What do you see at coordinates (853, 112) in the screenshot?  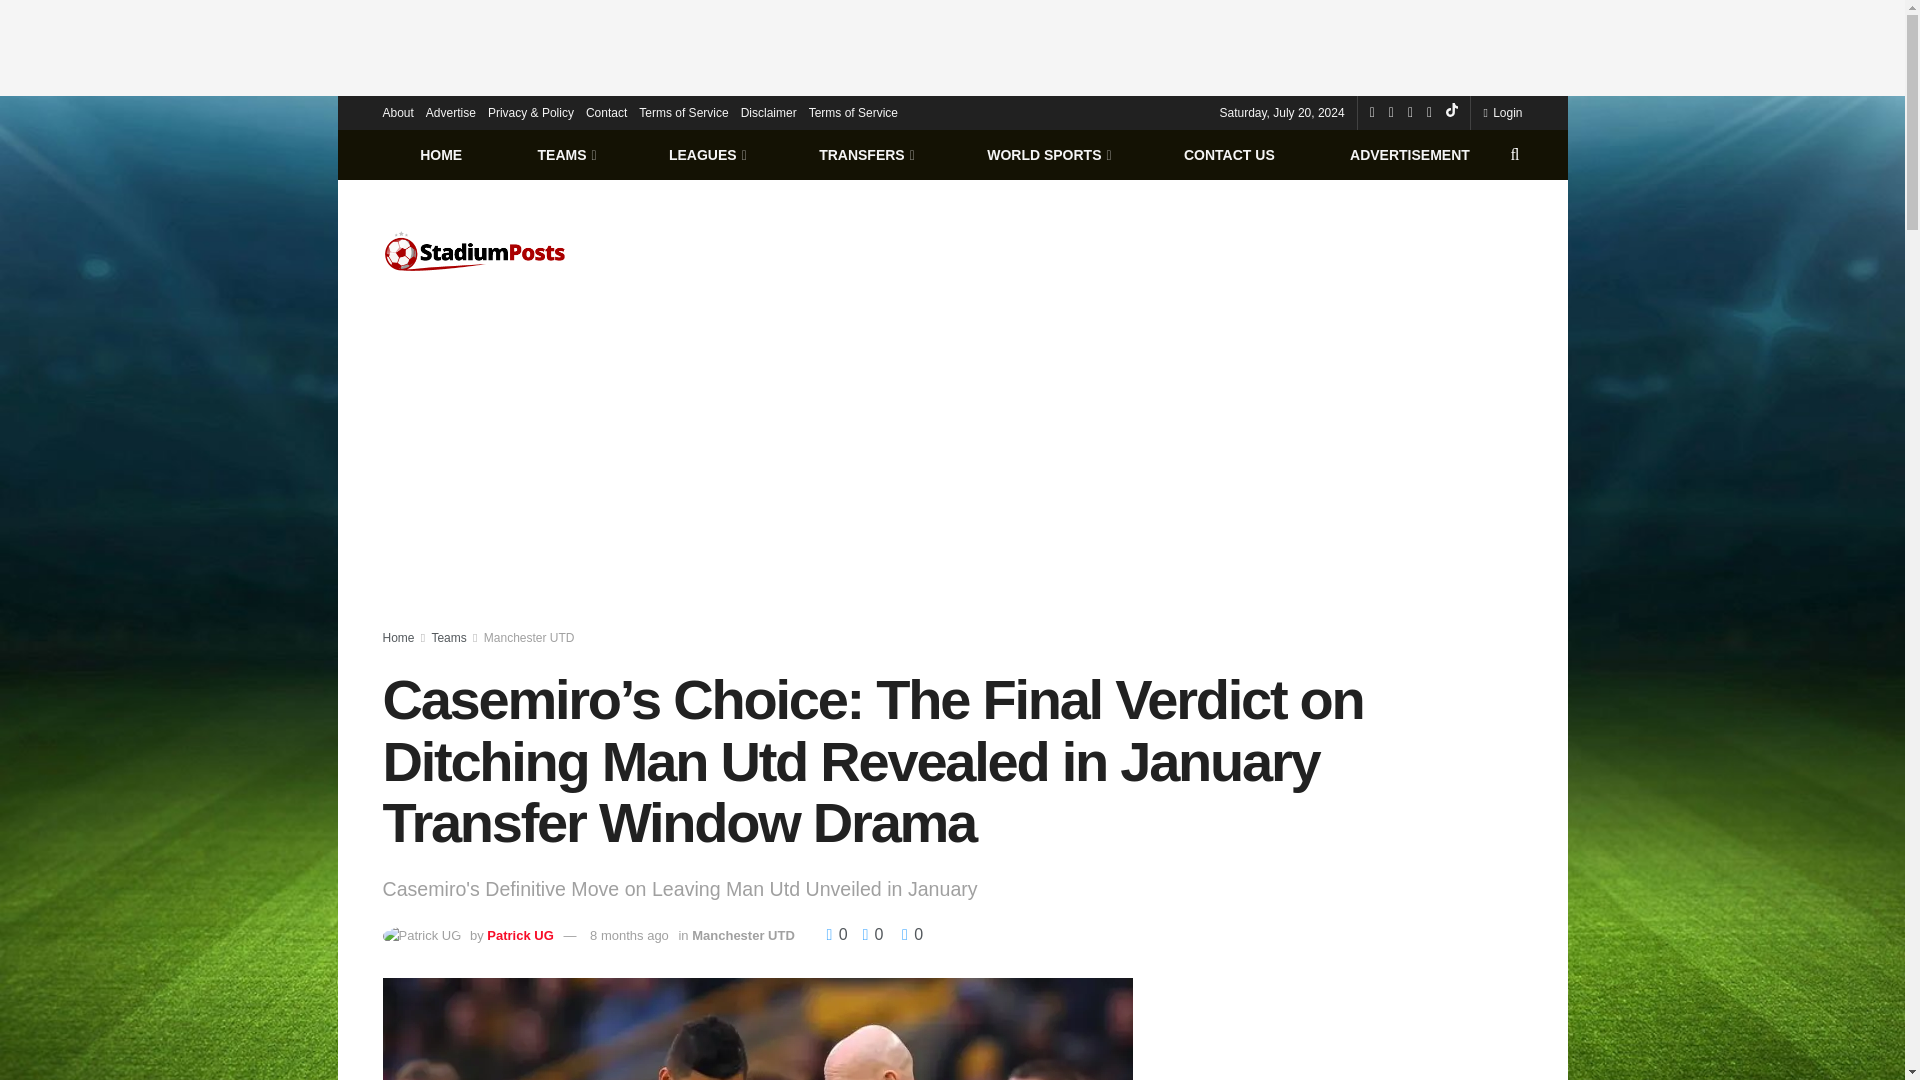 I see `Terms of Service` at bounding box center [853, 112].